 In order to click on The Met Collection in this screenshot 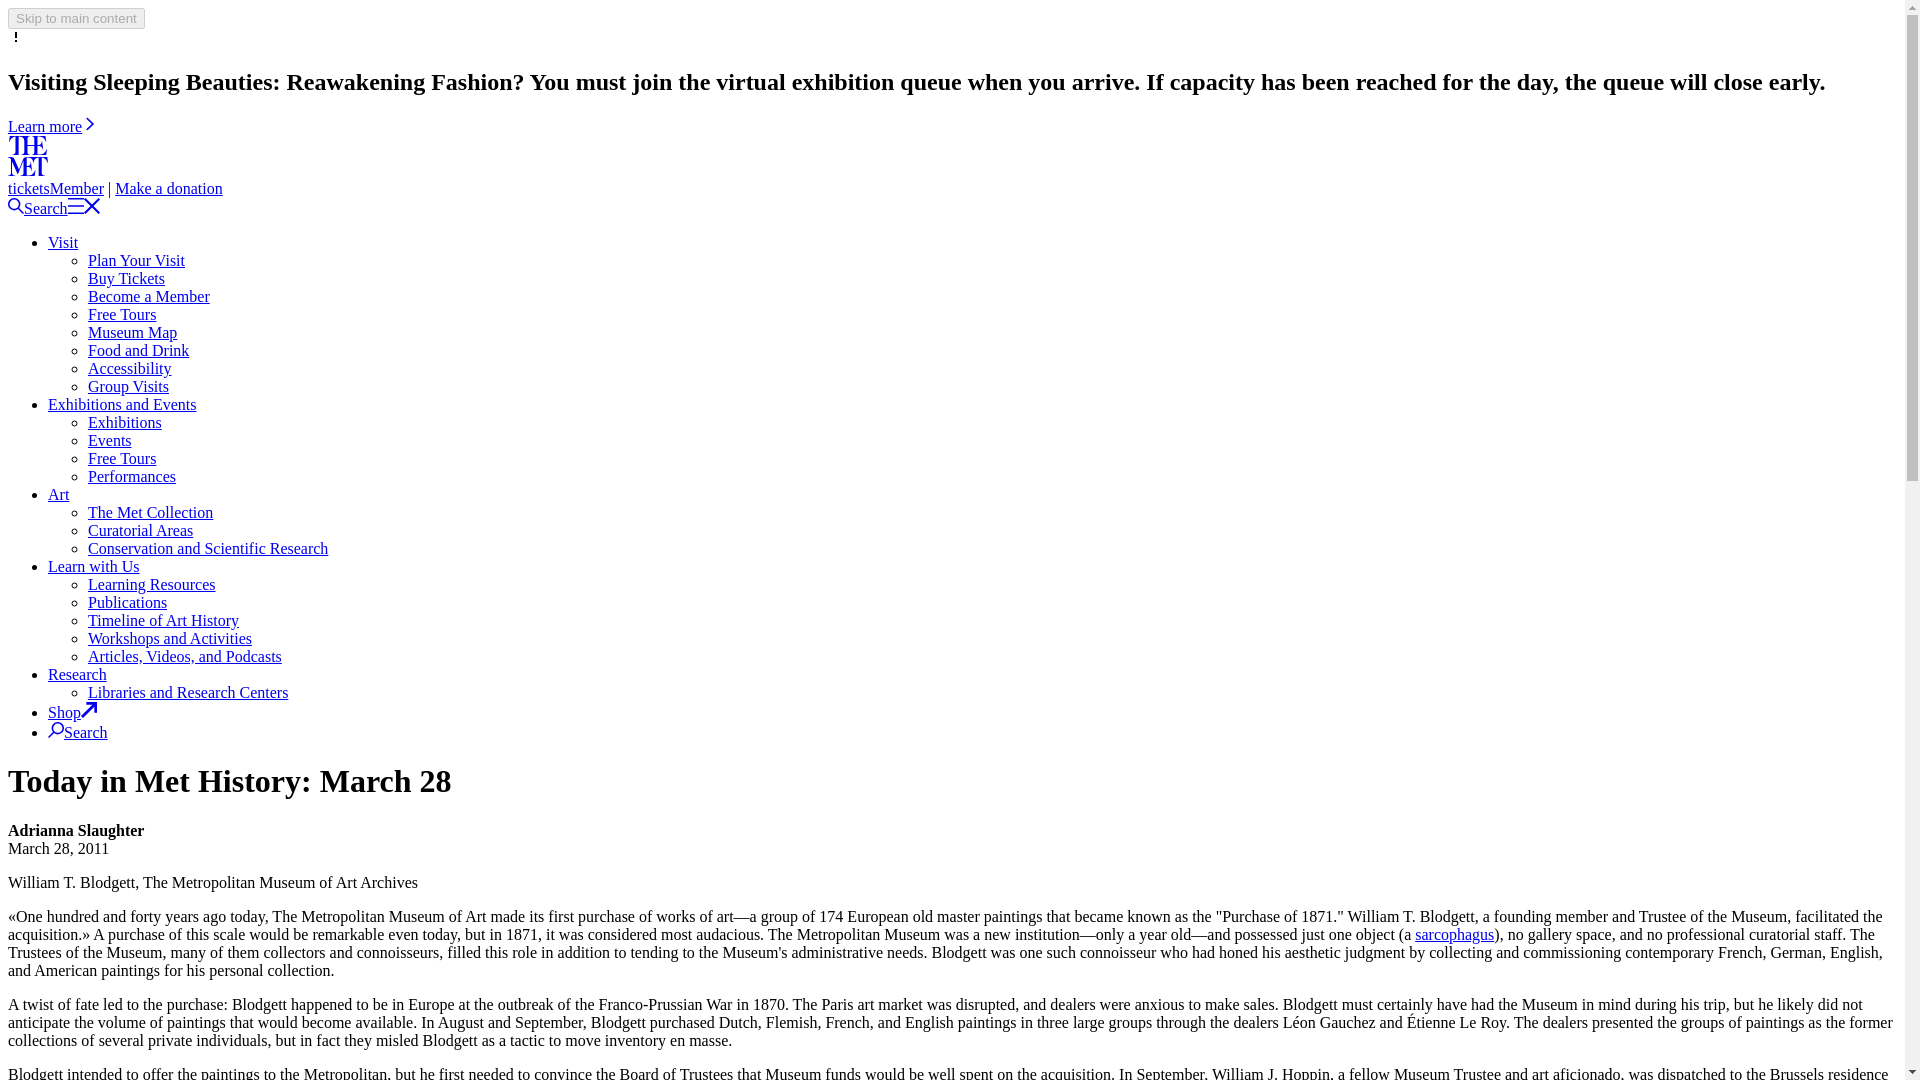, I will do `click(150, 512)`.